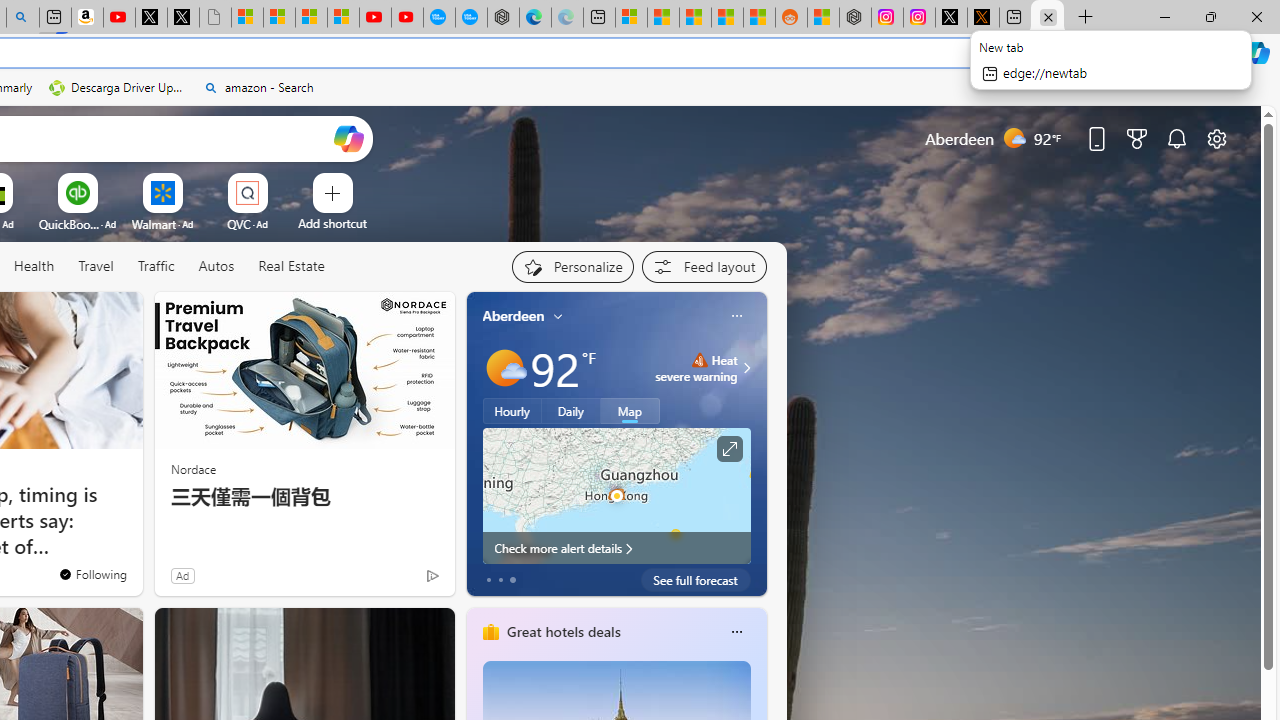  I want to click on Hourly, so click(512, 411).